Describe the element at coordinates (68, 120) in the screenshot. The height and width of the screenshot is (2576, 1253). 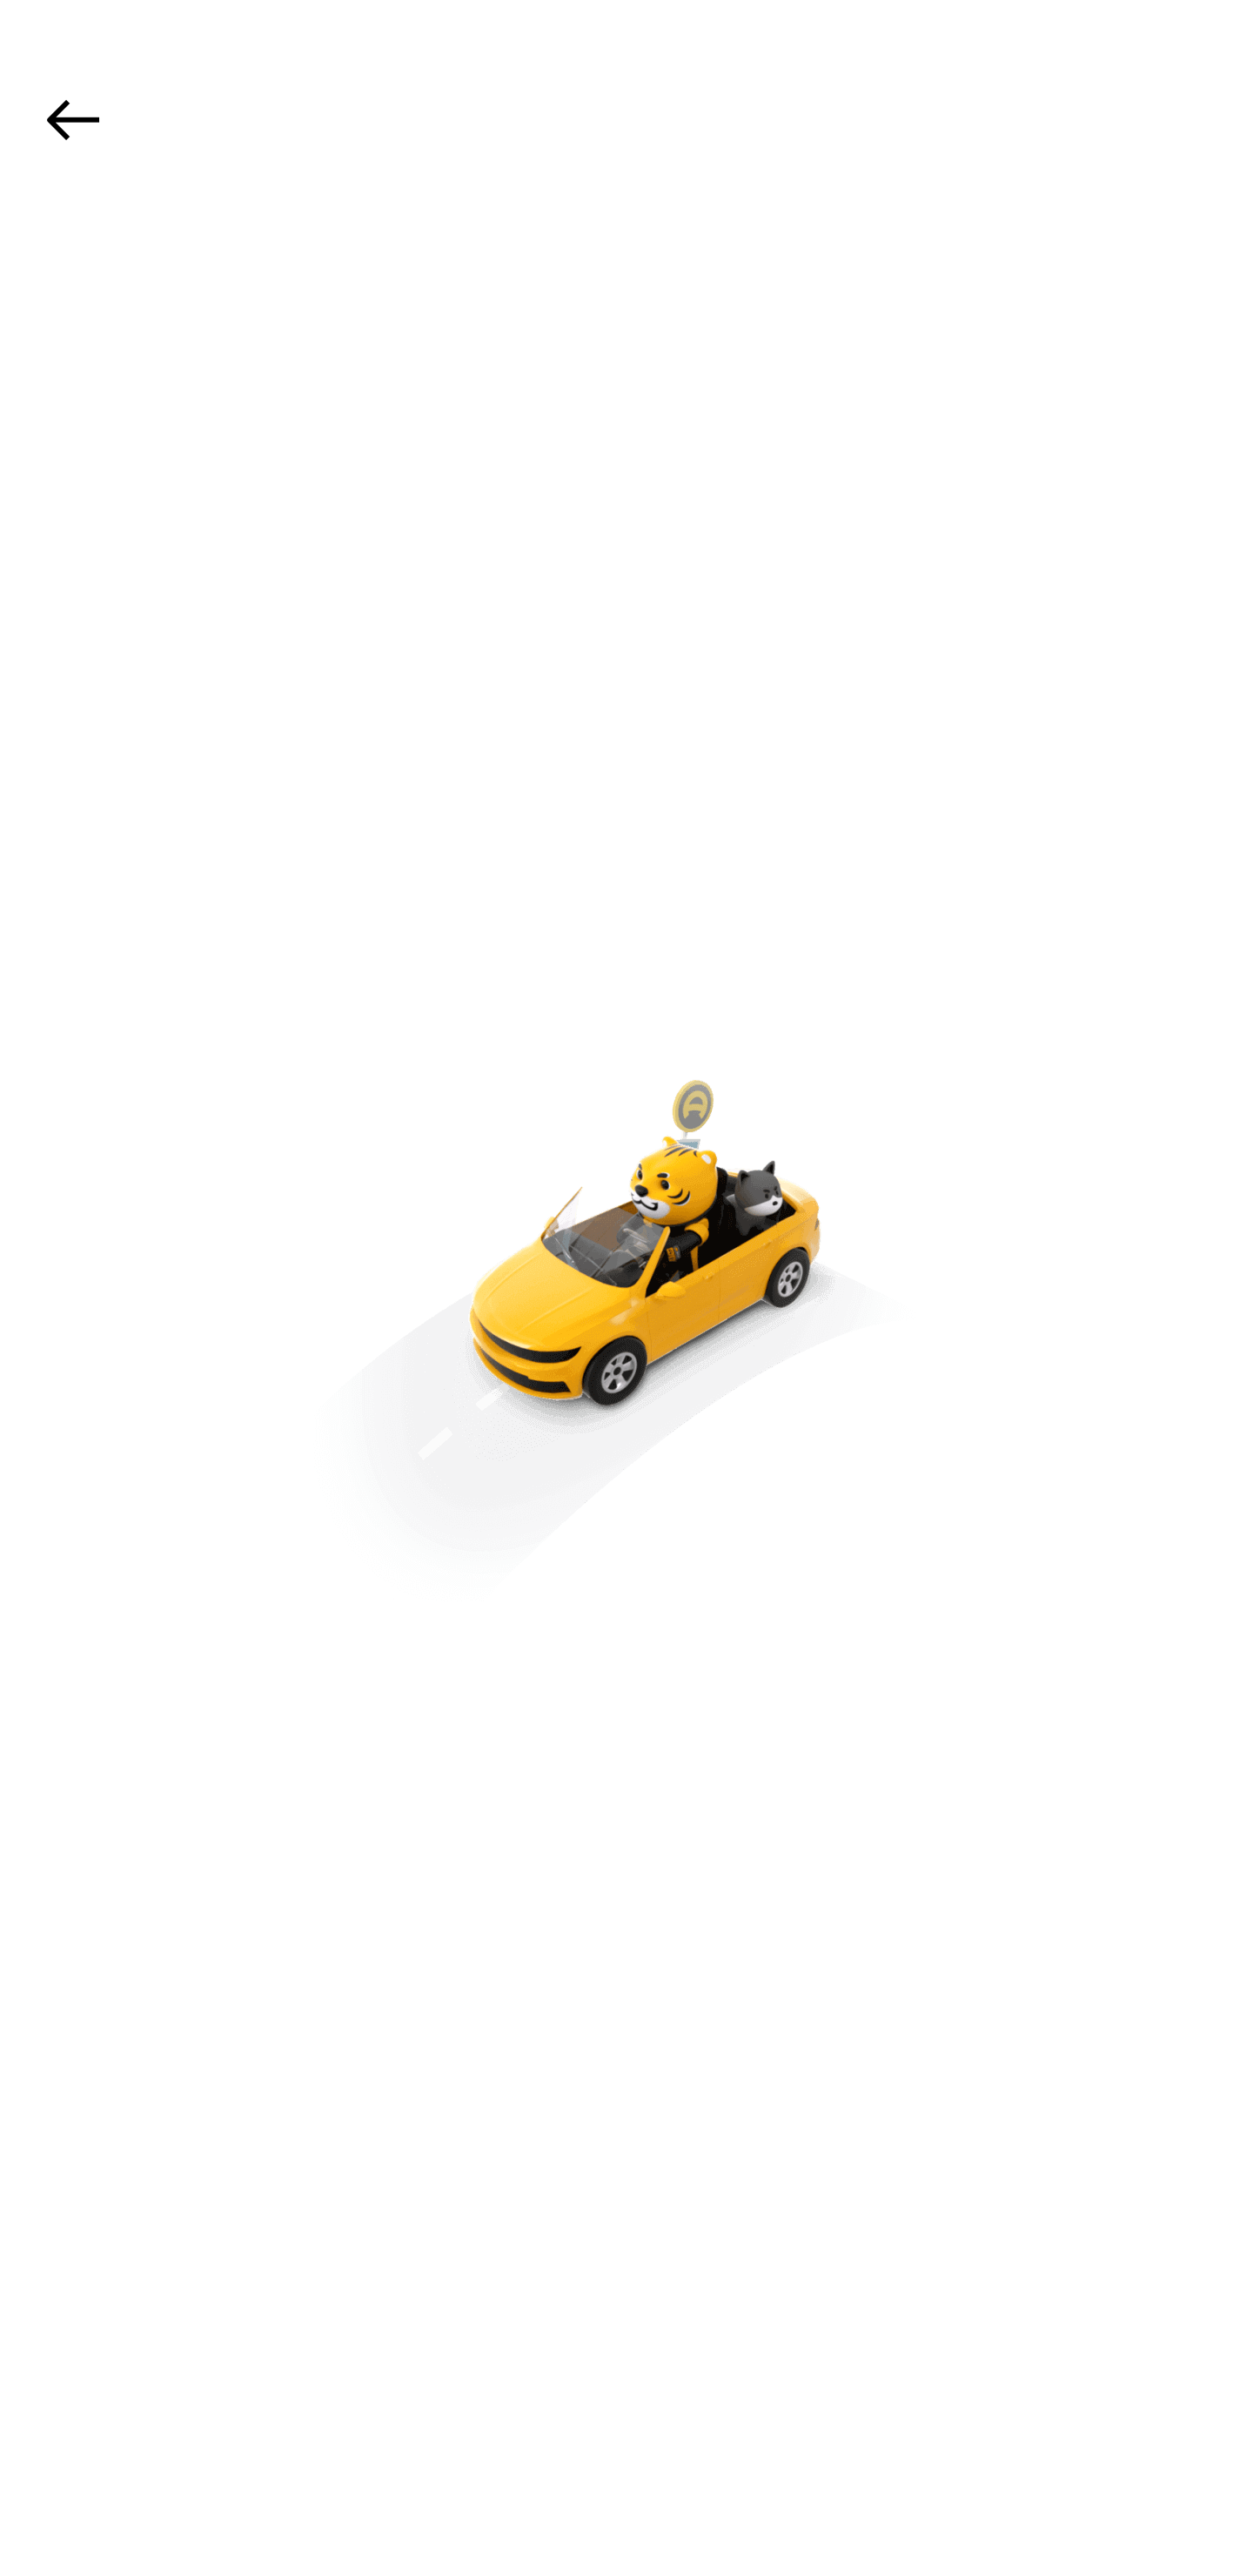
I see `` at that location.